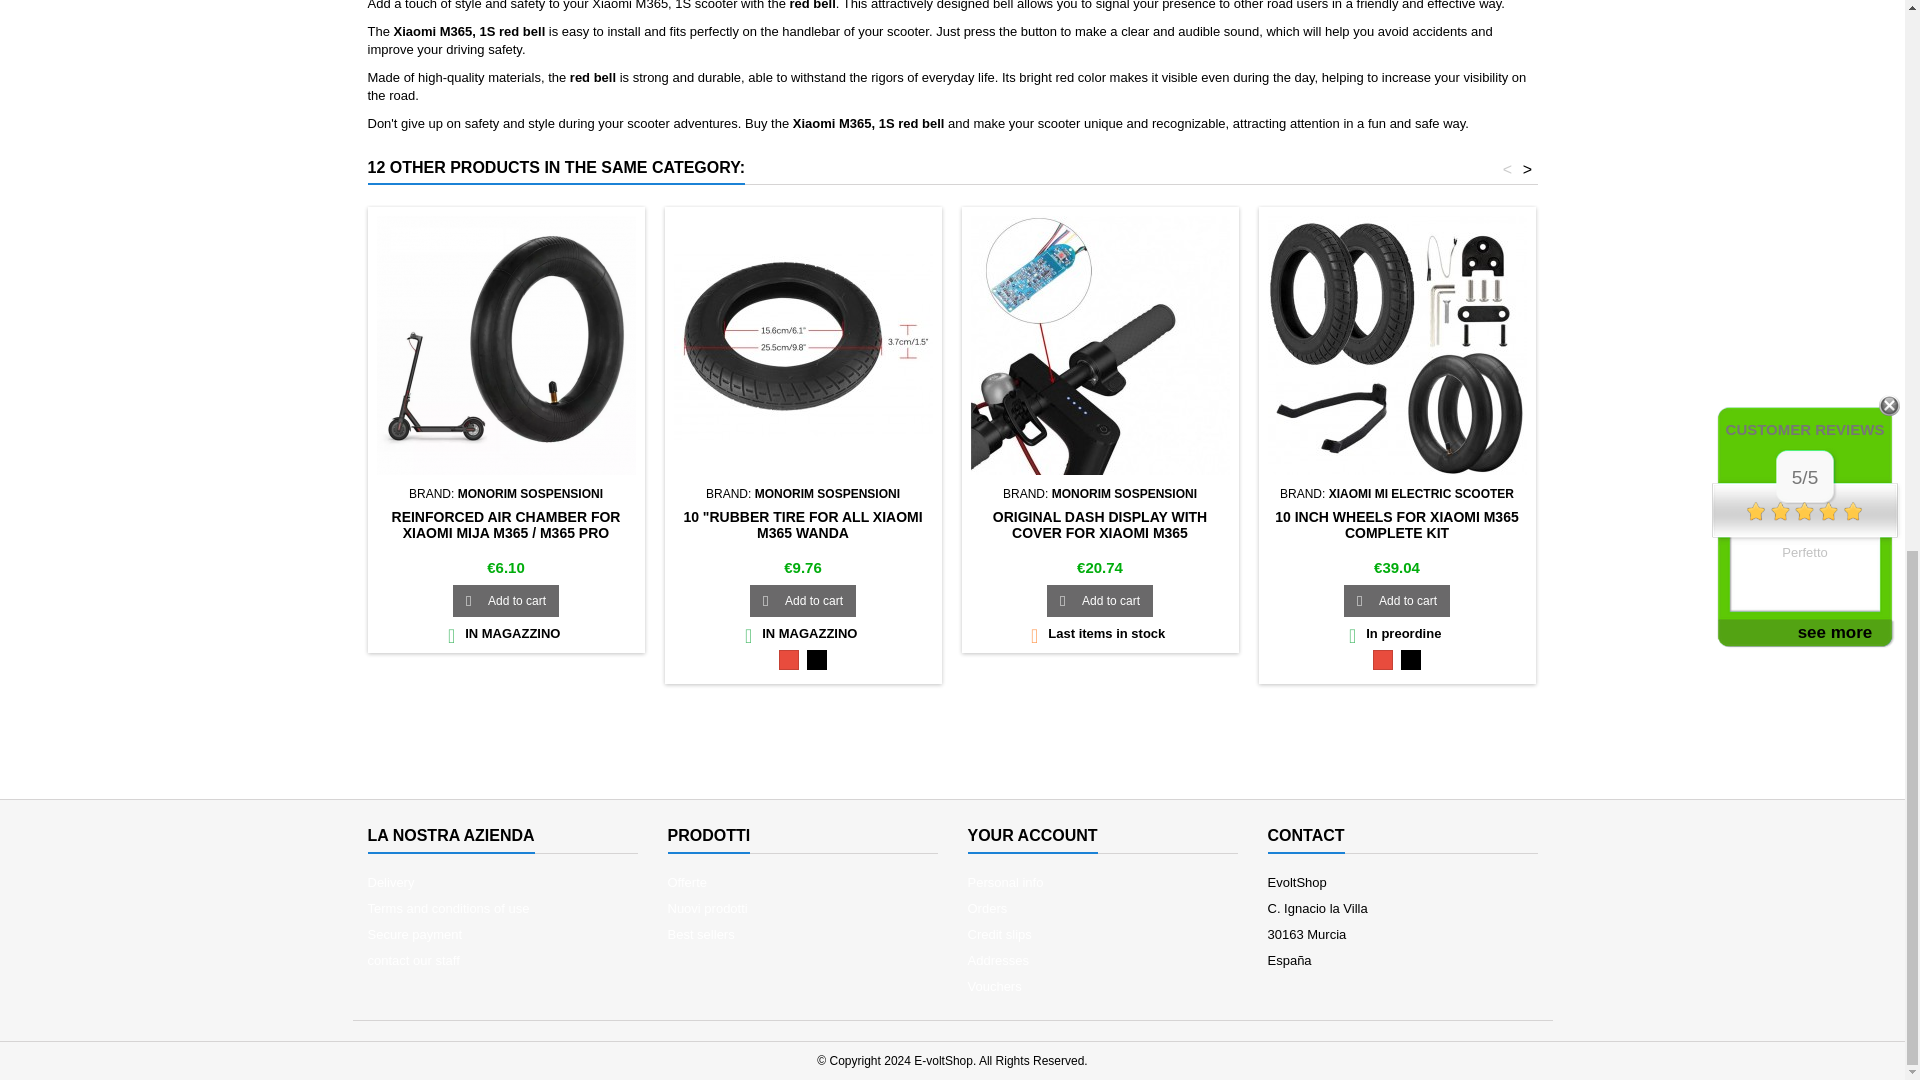 The image size is (1920, 1080). I want to click on Nero, so click(816, 660).